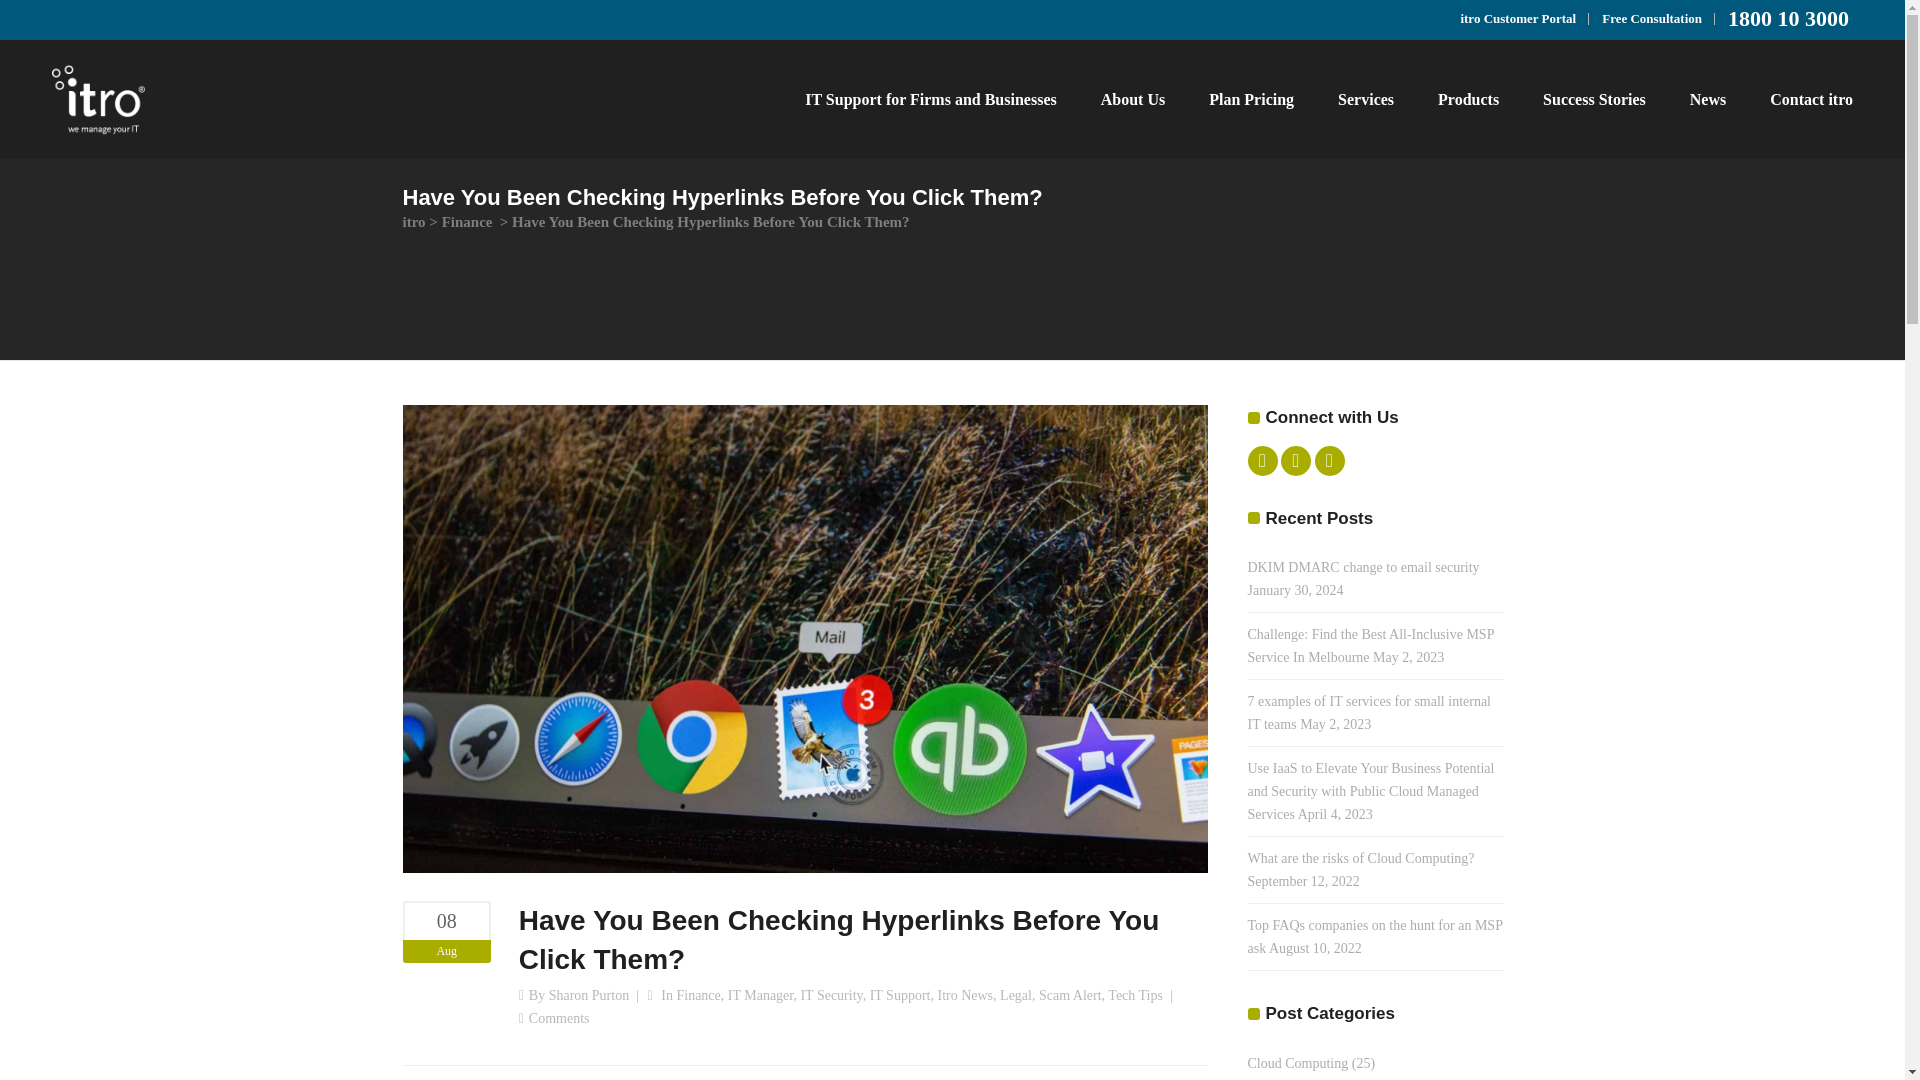  What do you see at coordinates (1811, 98) in the screenshot?
I see `Contact itro` at bounding box center [1811, 98].